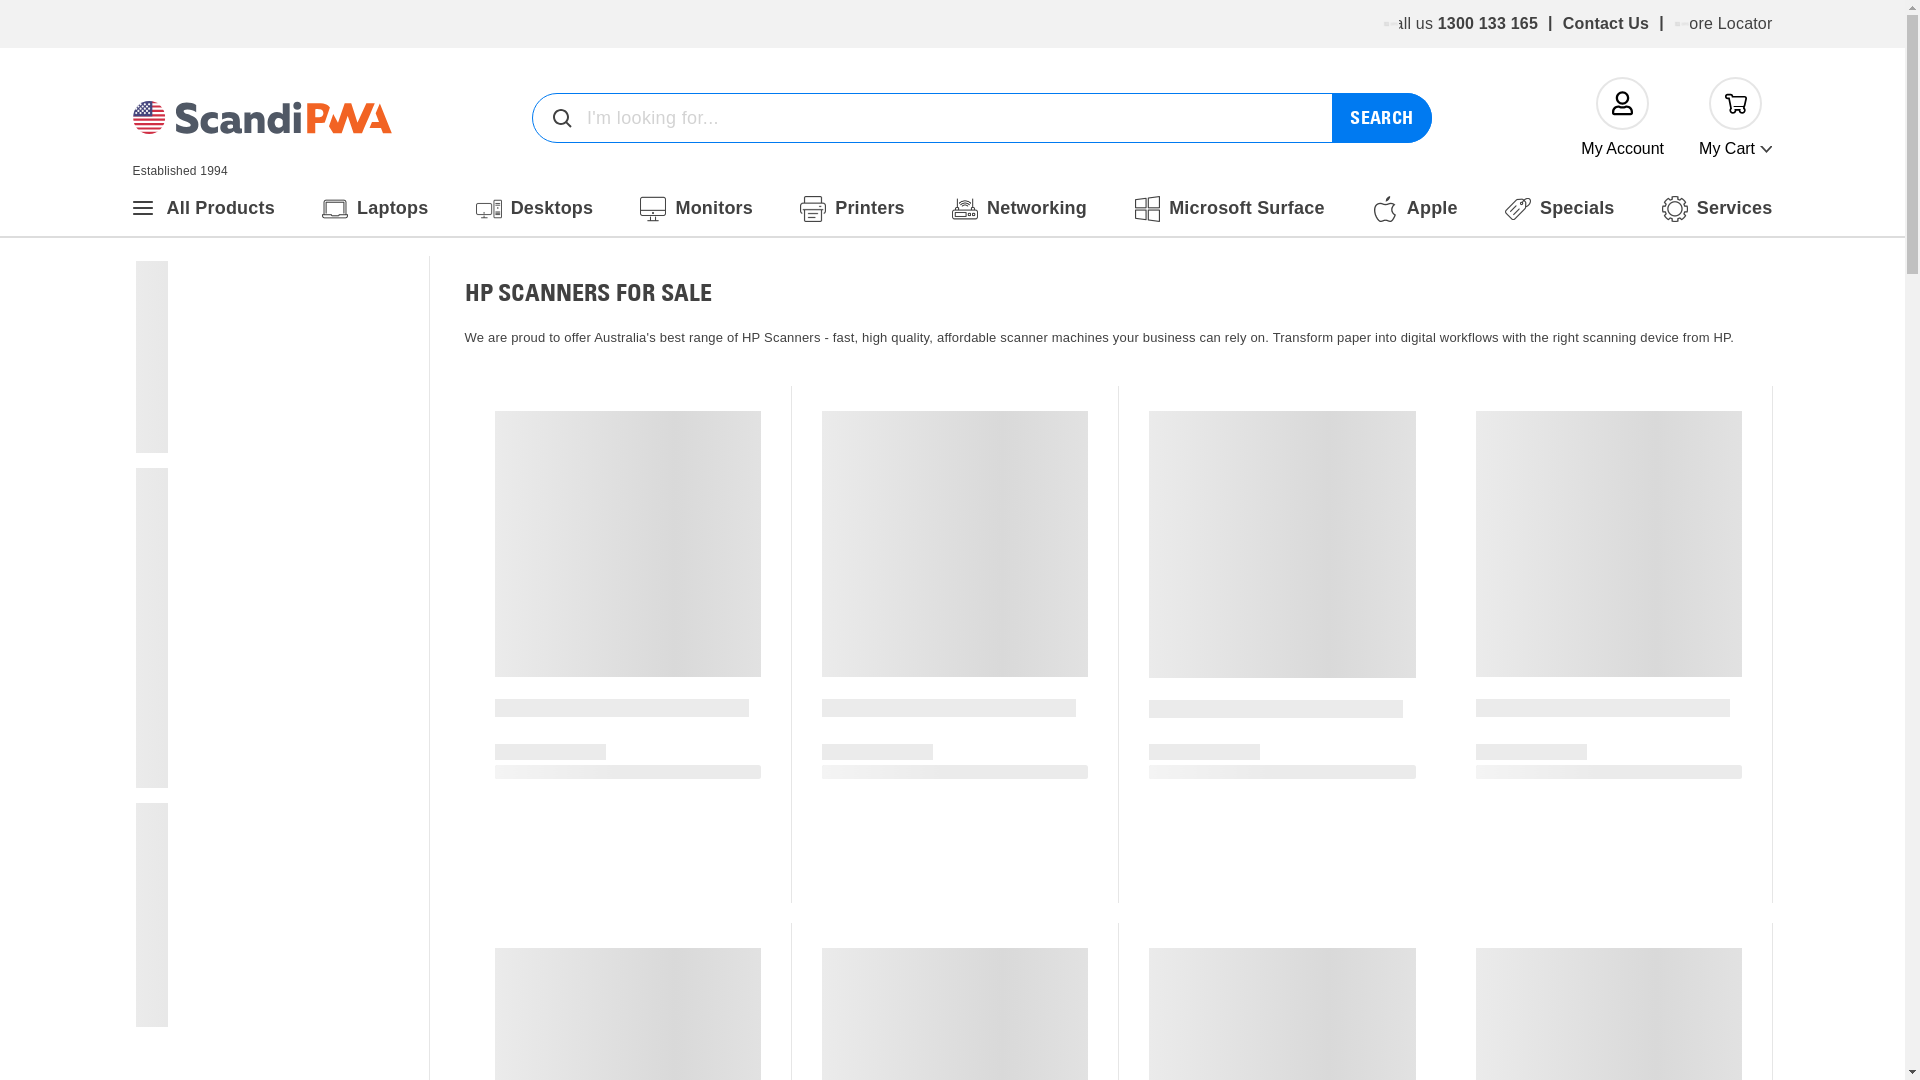 This screenshot has height=1080, width=1920. Describe the element at coordinates (1682, 24) in the screenshot. I see `placeholder` at that location.